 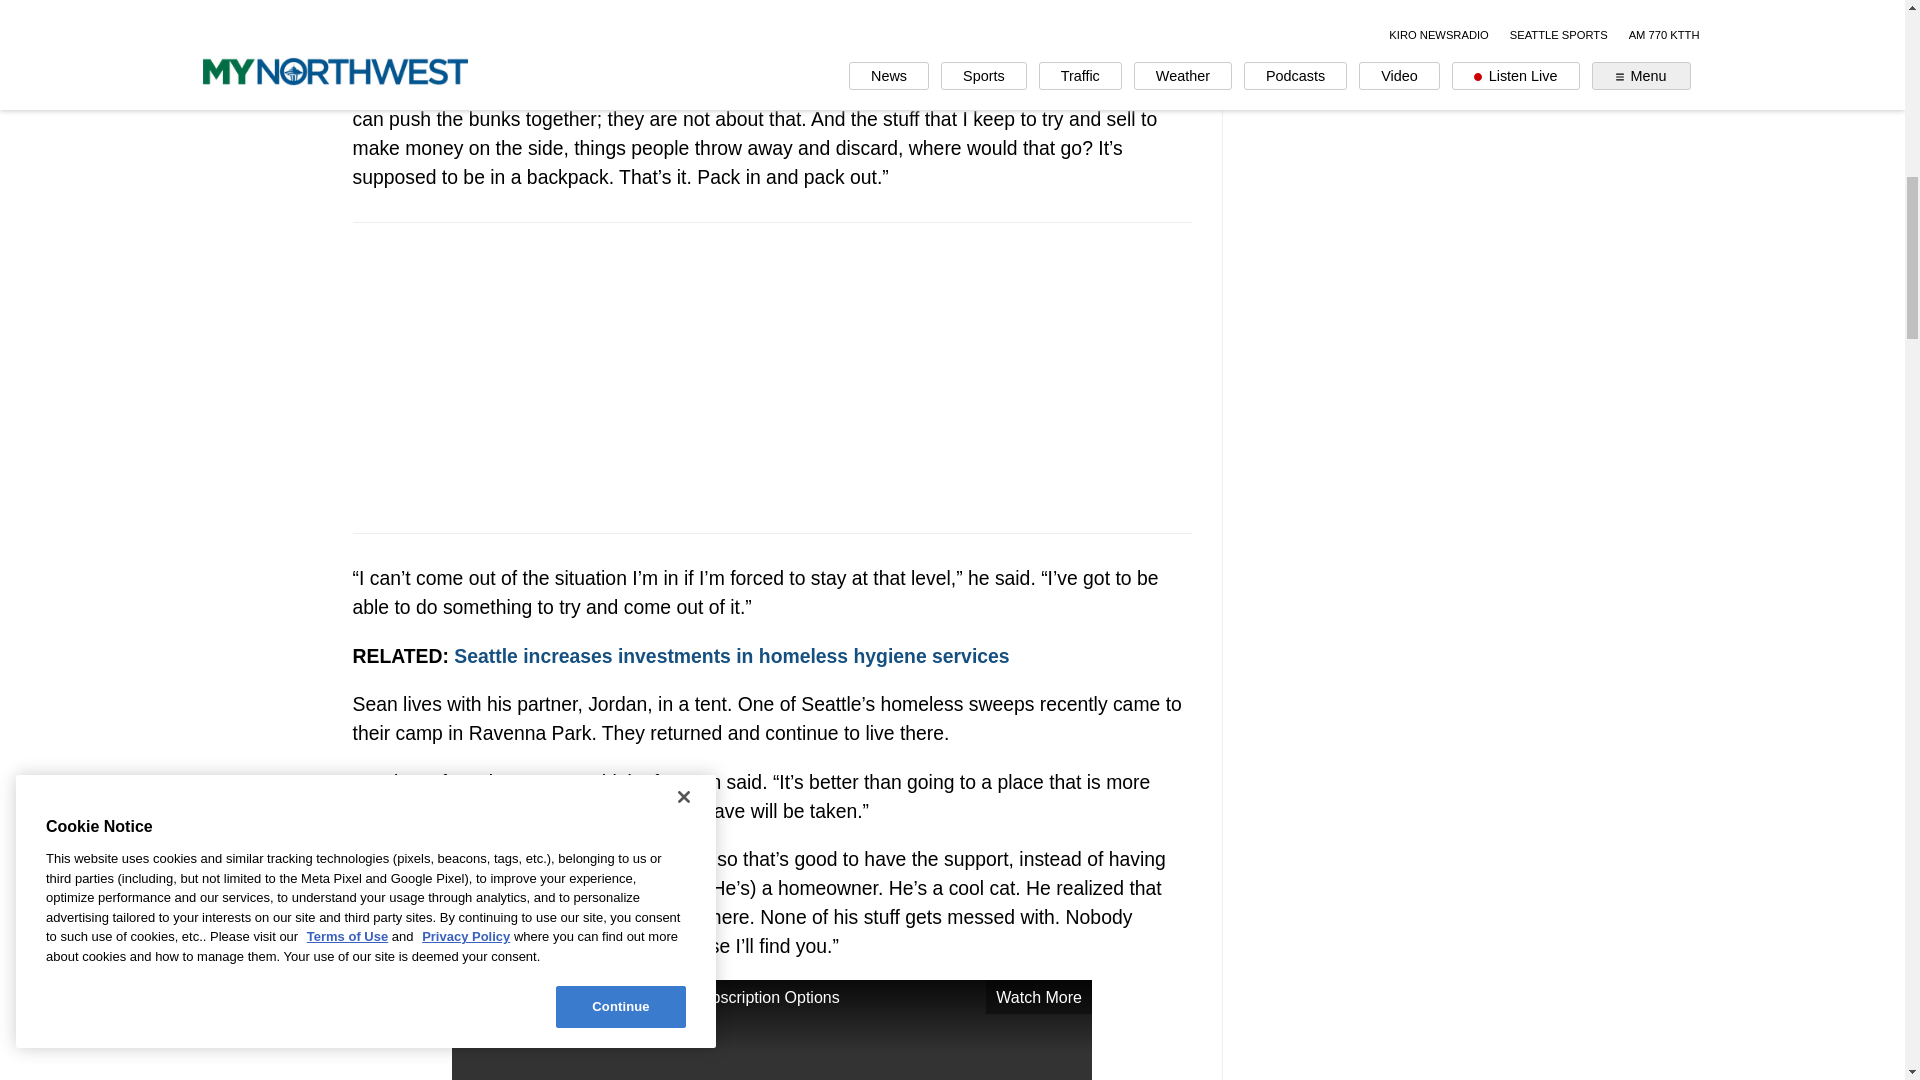 What do you see at coordinates (772, 378) in the screenshot?
I see `3rd party ad content` at bounding box center [772, 378].